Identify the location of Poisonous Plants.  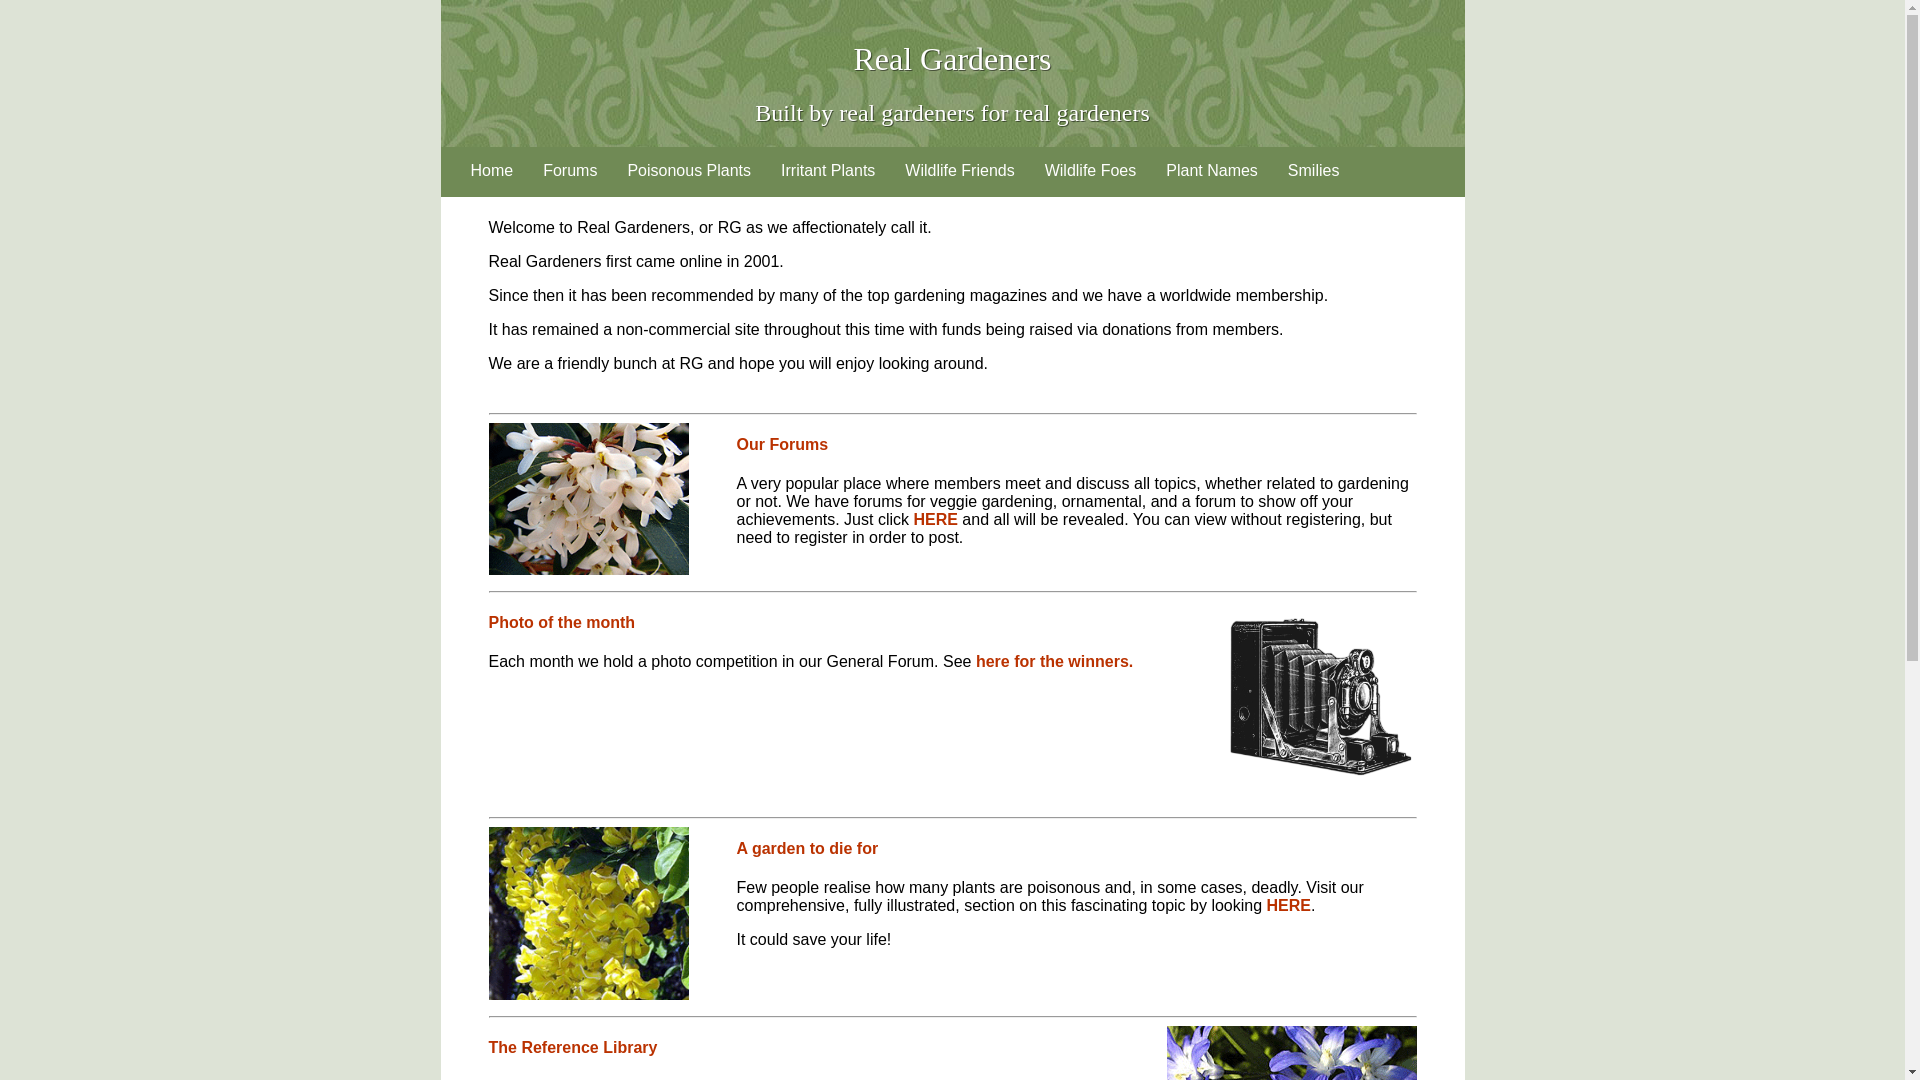
(689, 170).